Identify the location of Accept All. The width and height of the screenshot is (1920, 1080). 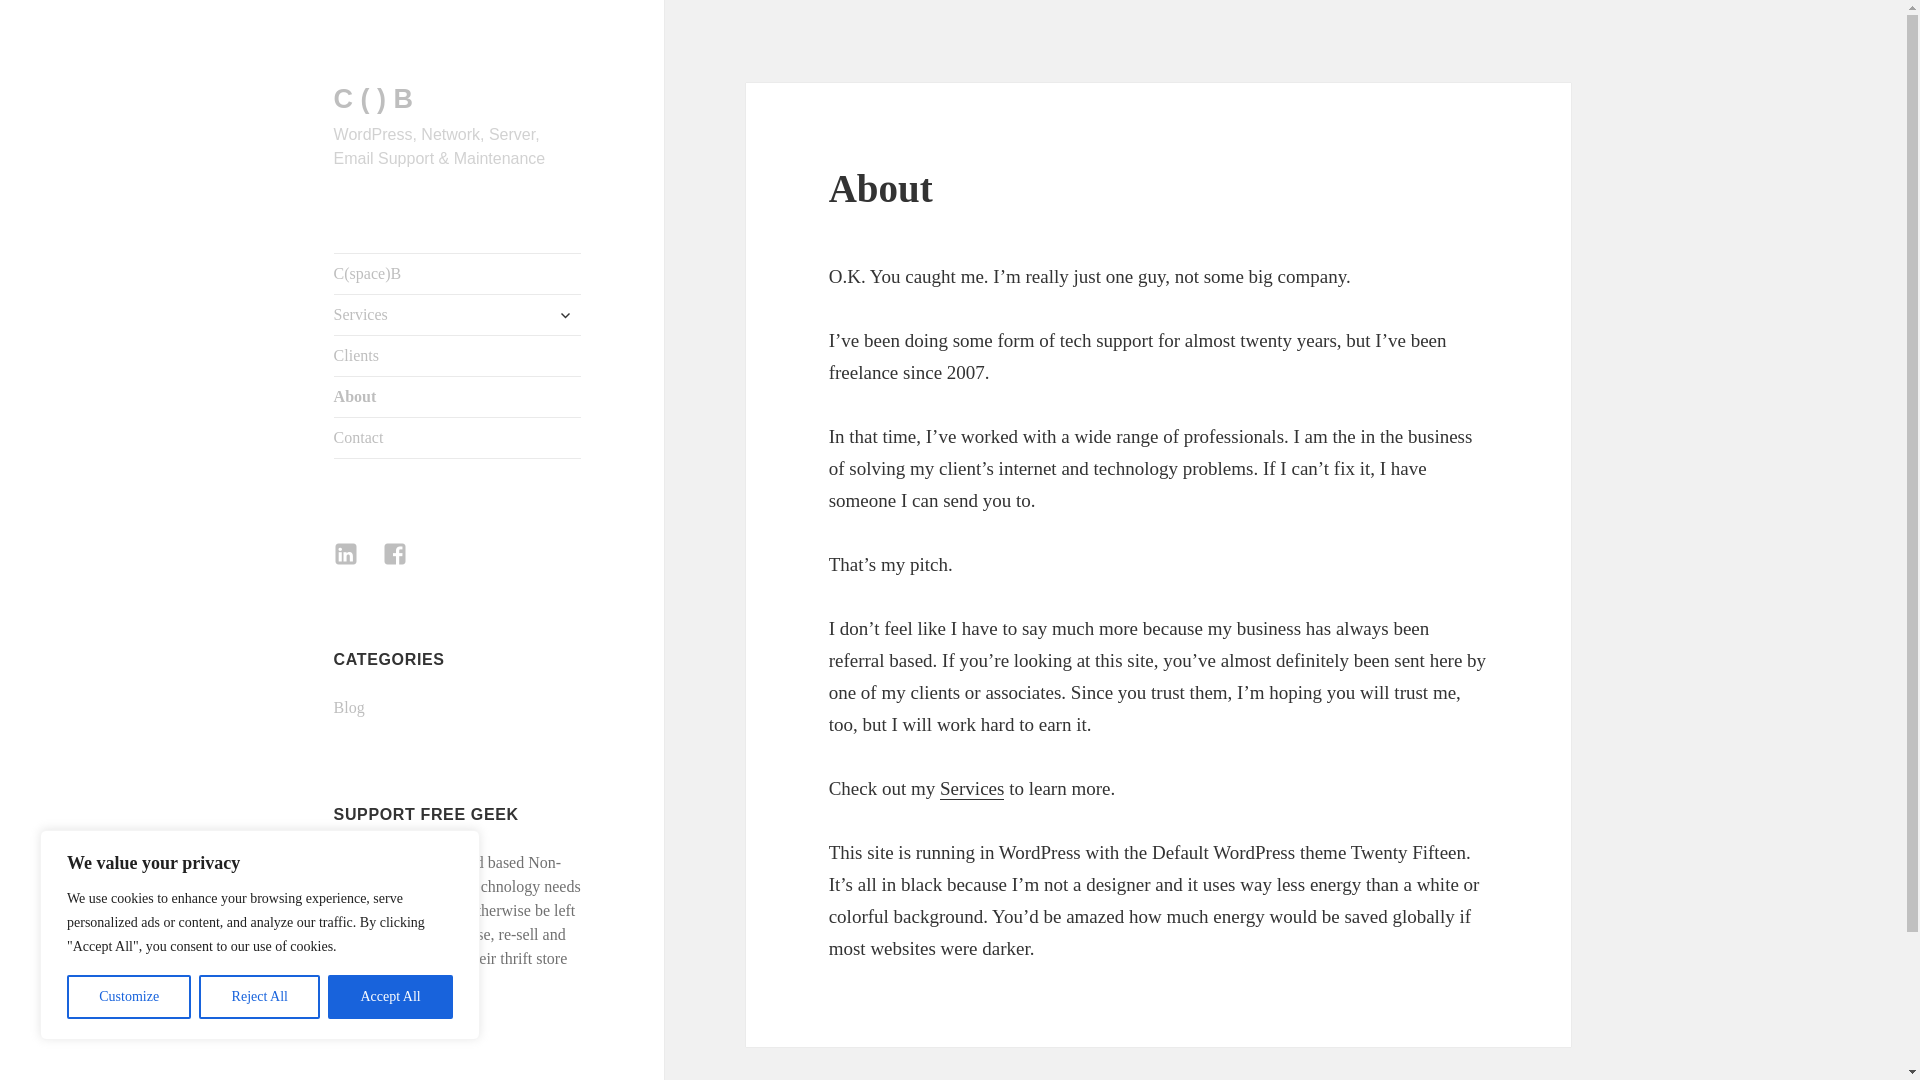
(390, 997).